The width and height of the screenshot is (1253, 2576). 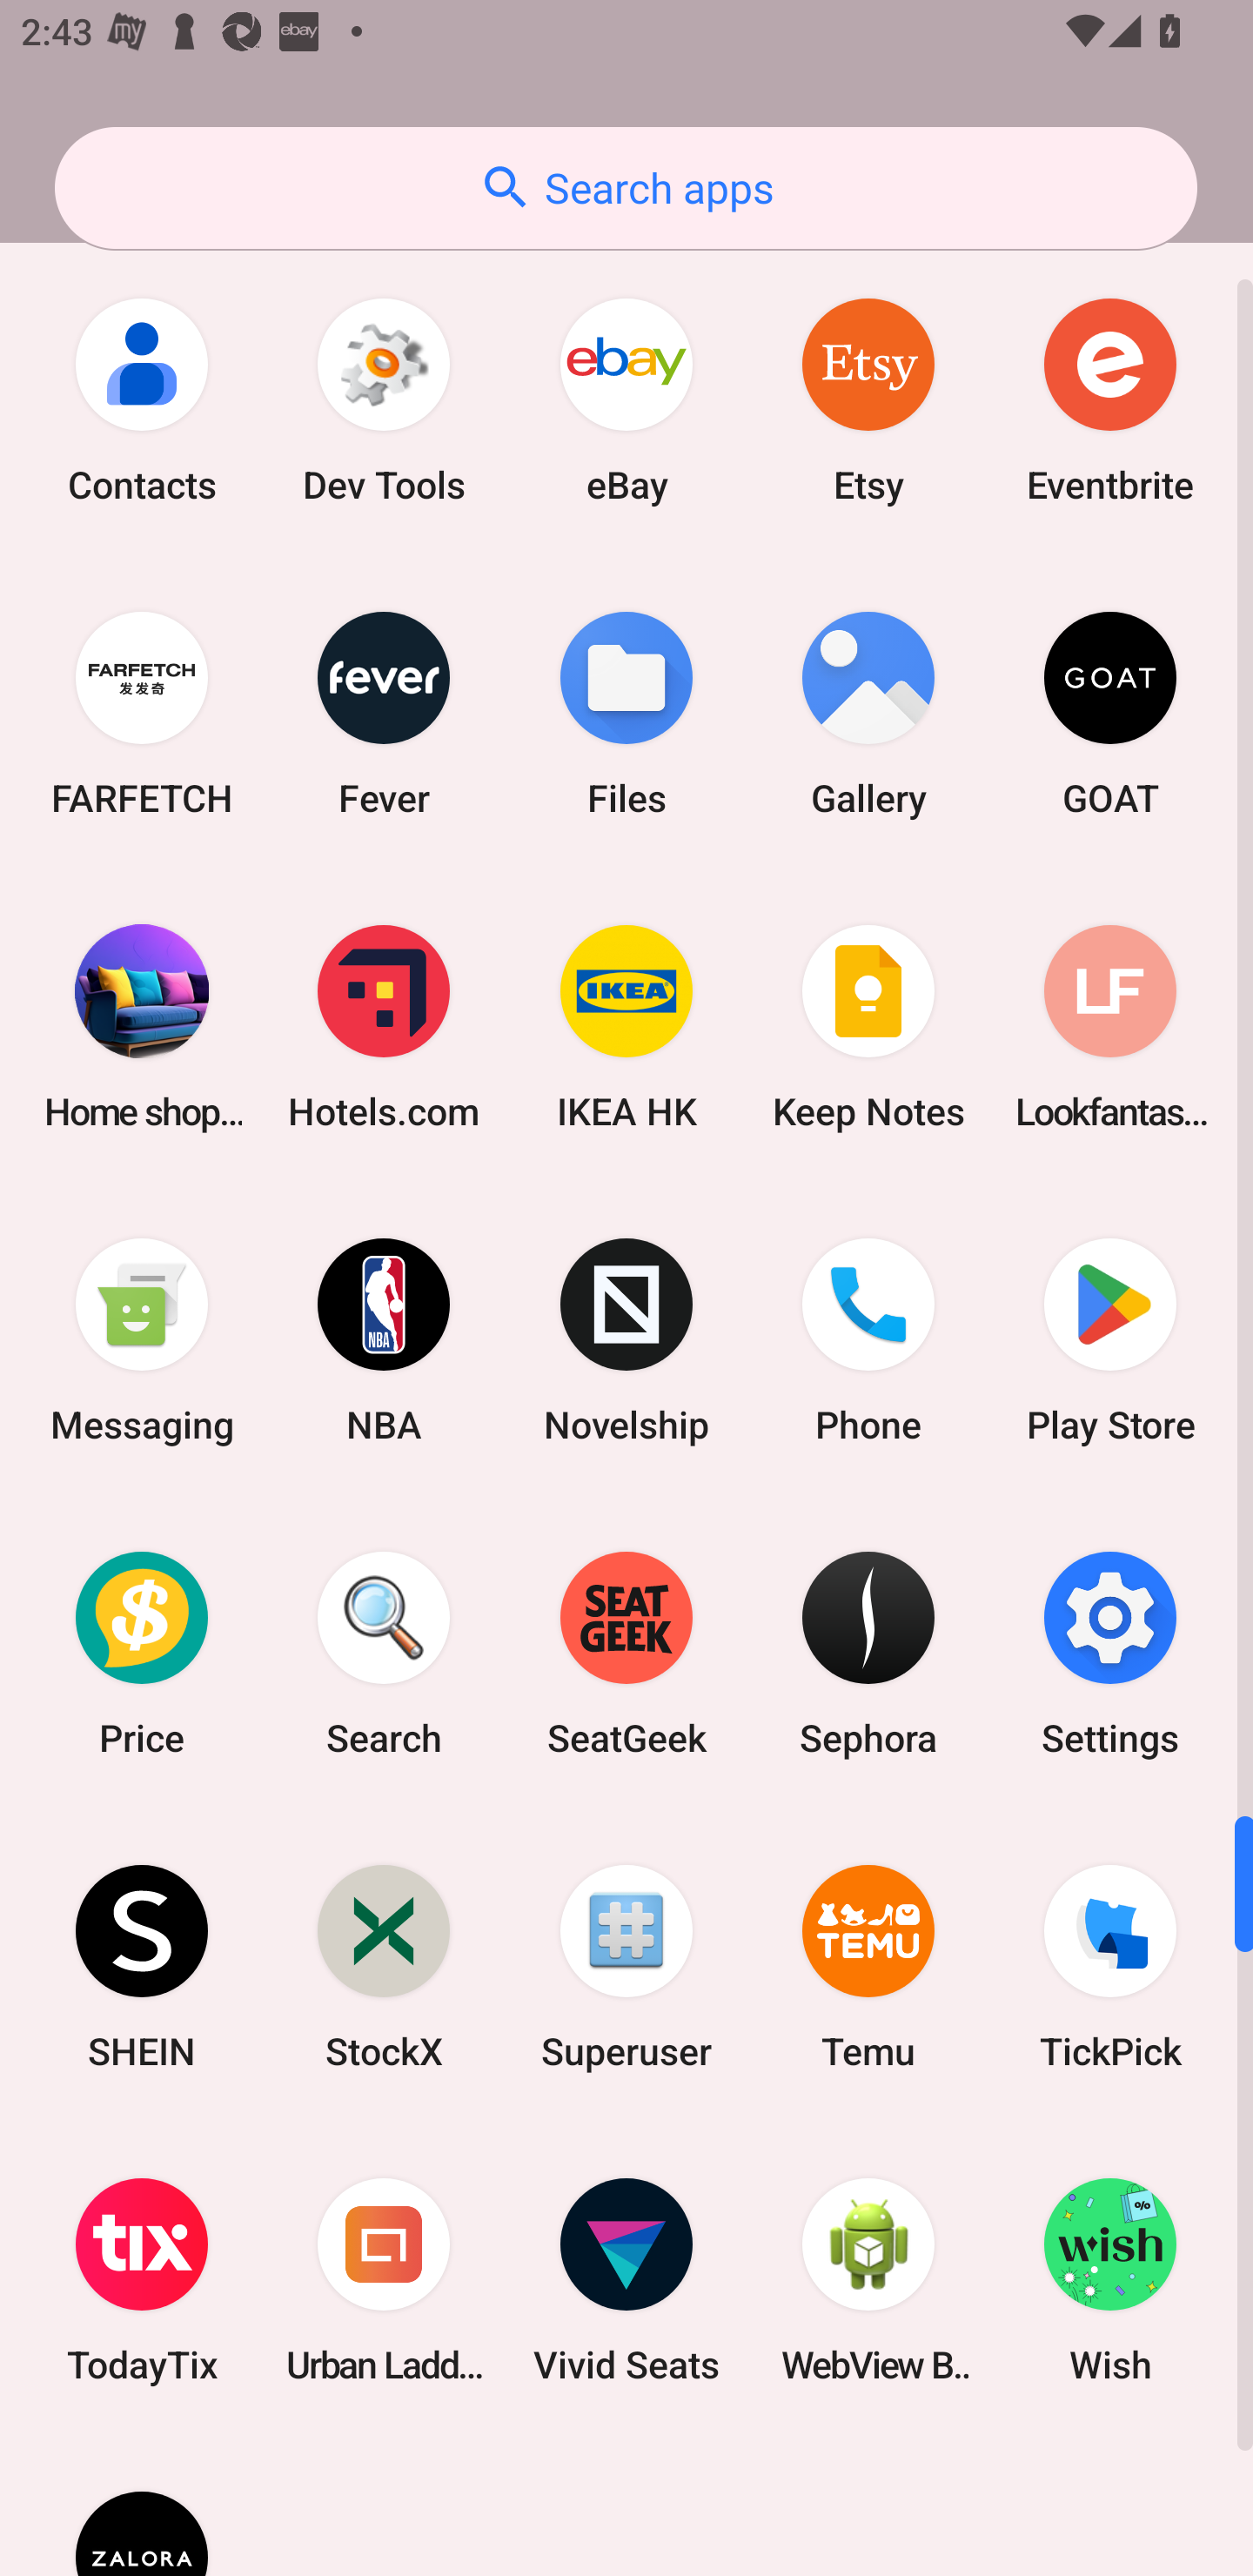 What do you see at coordinates (868, 1967) in the screenshot?
I see `Temu` at bounding box center [868, 1967].